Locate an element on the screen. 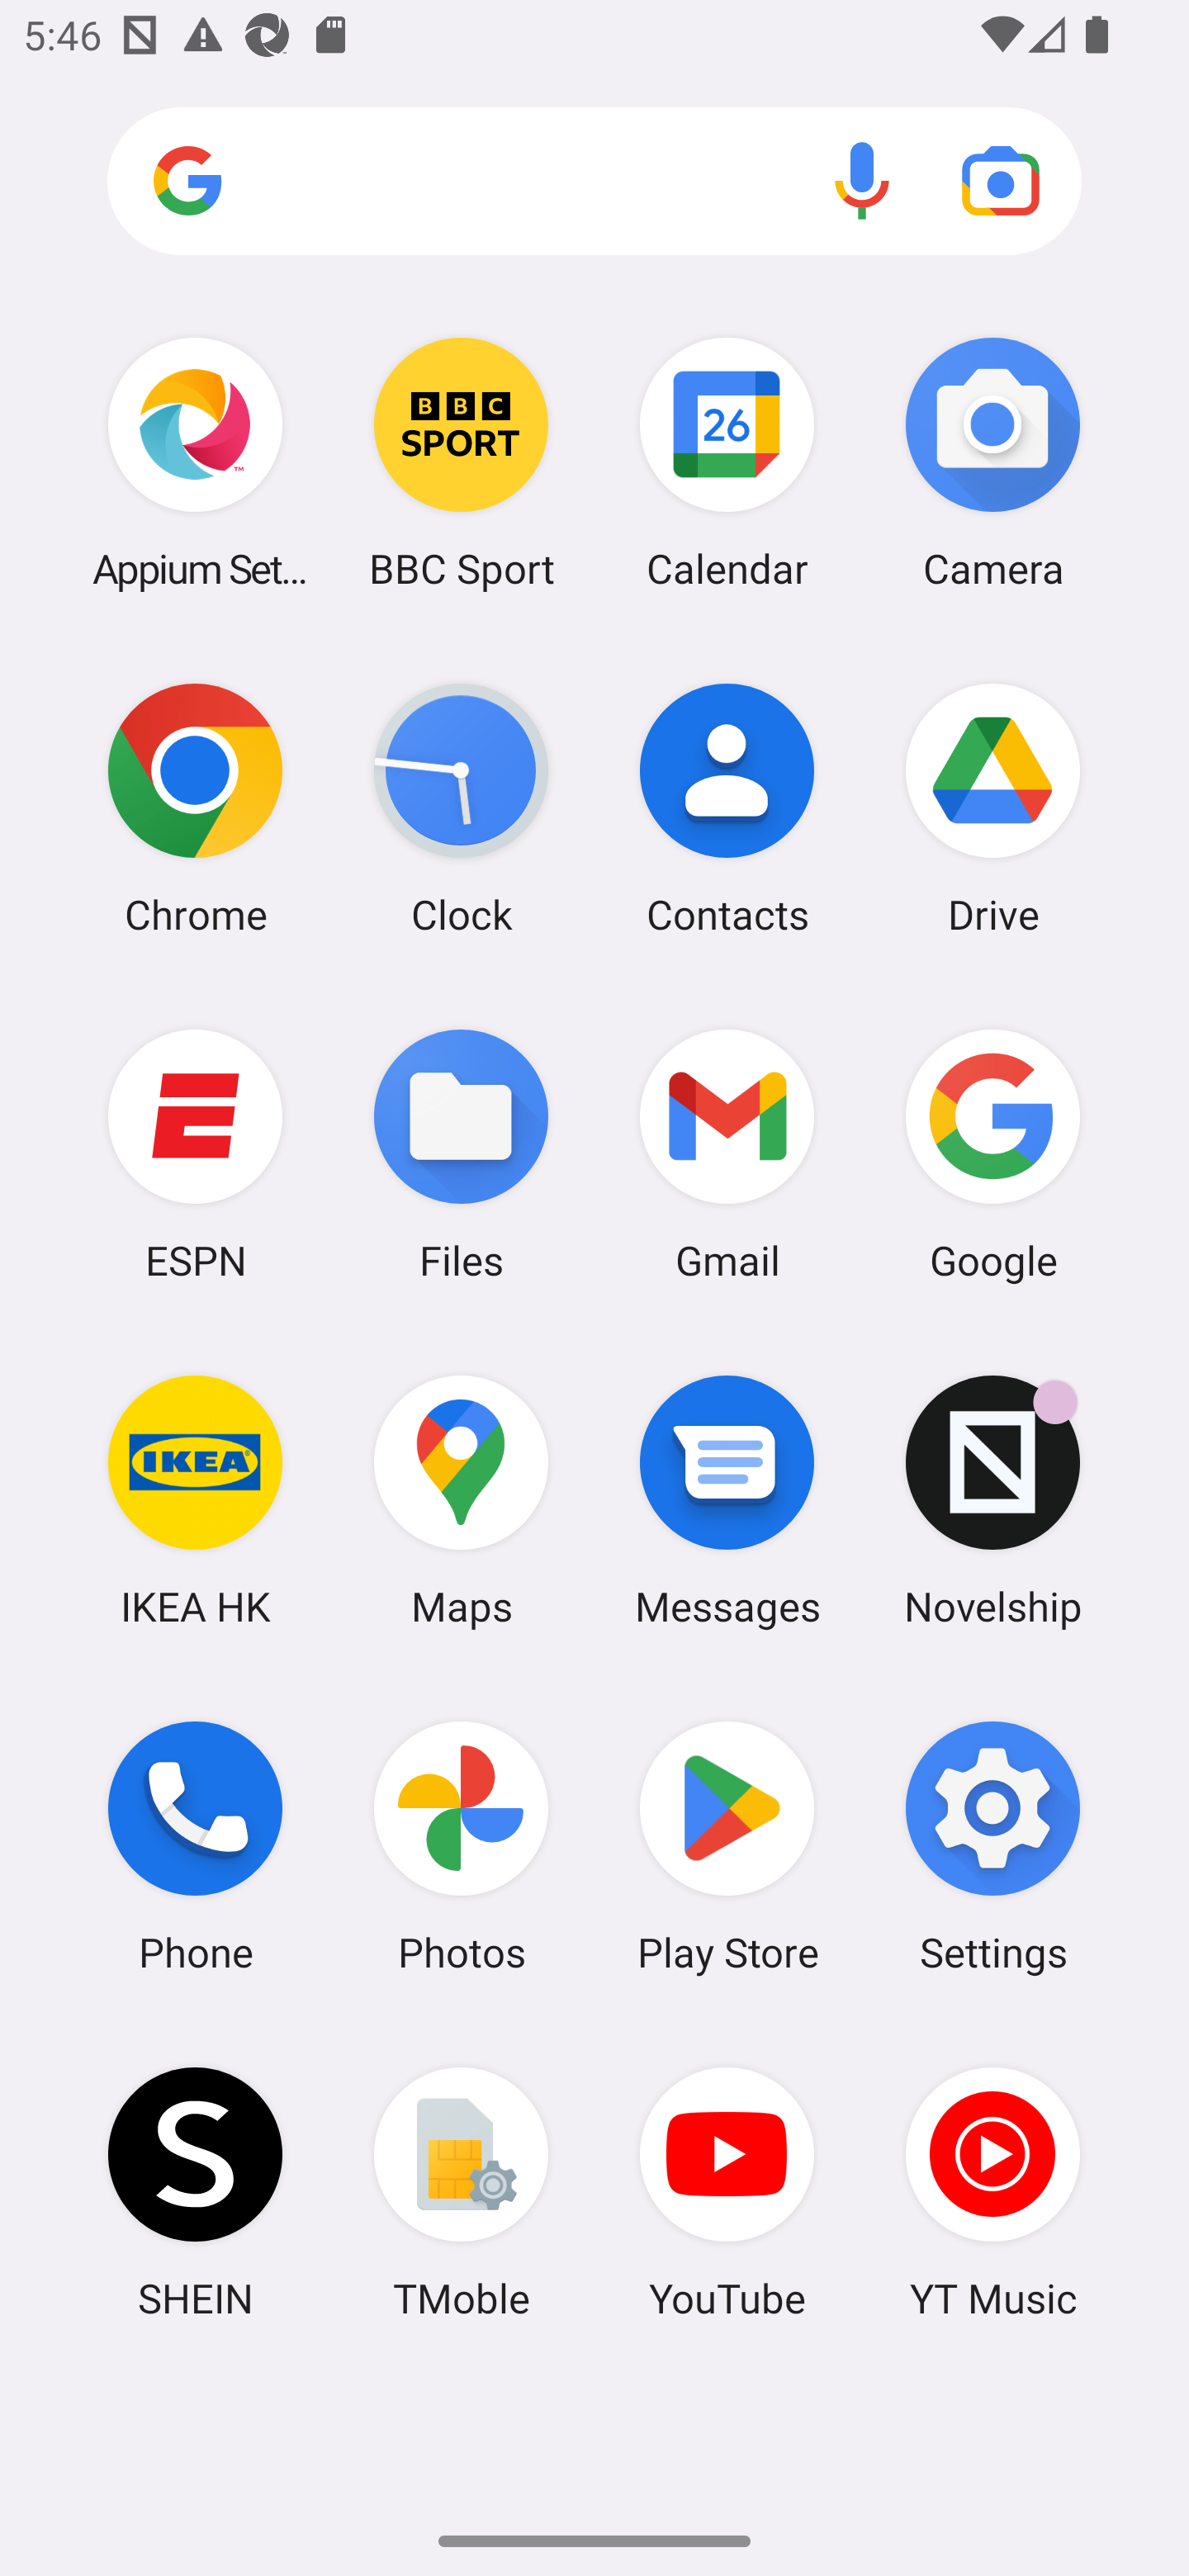 Image resolution: width=1189 pixels, height=2576 pixels. Play Store is located at coordinates (727, 1847).